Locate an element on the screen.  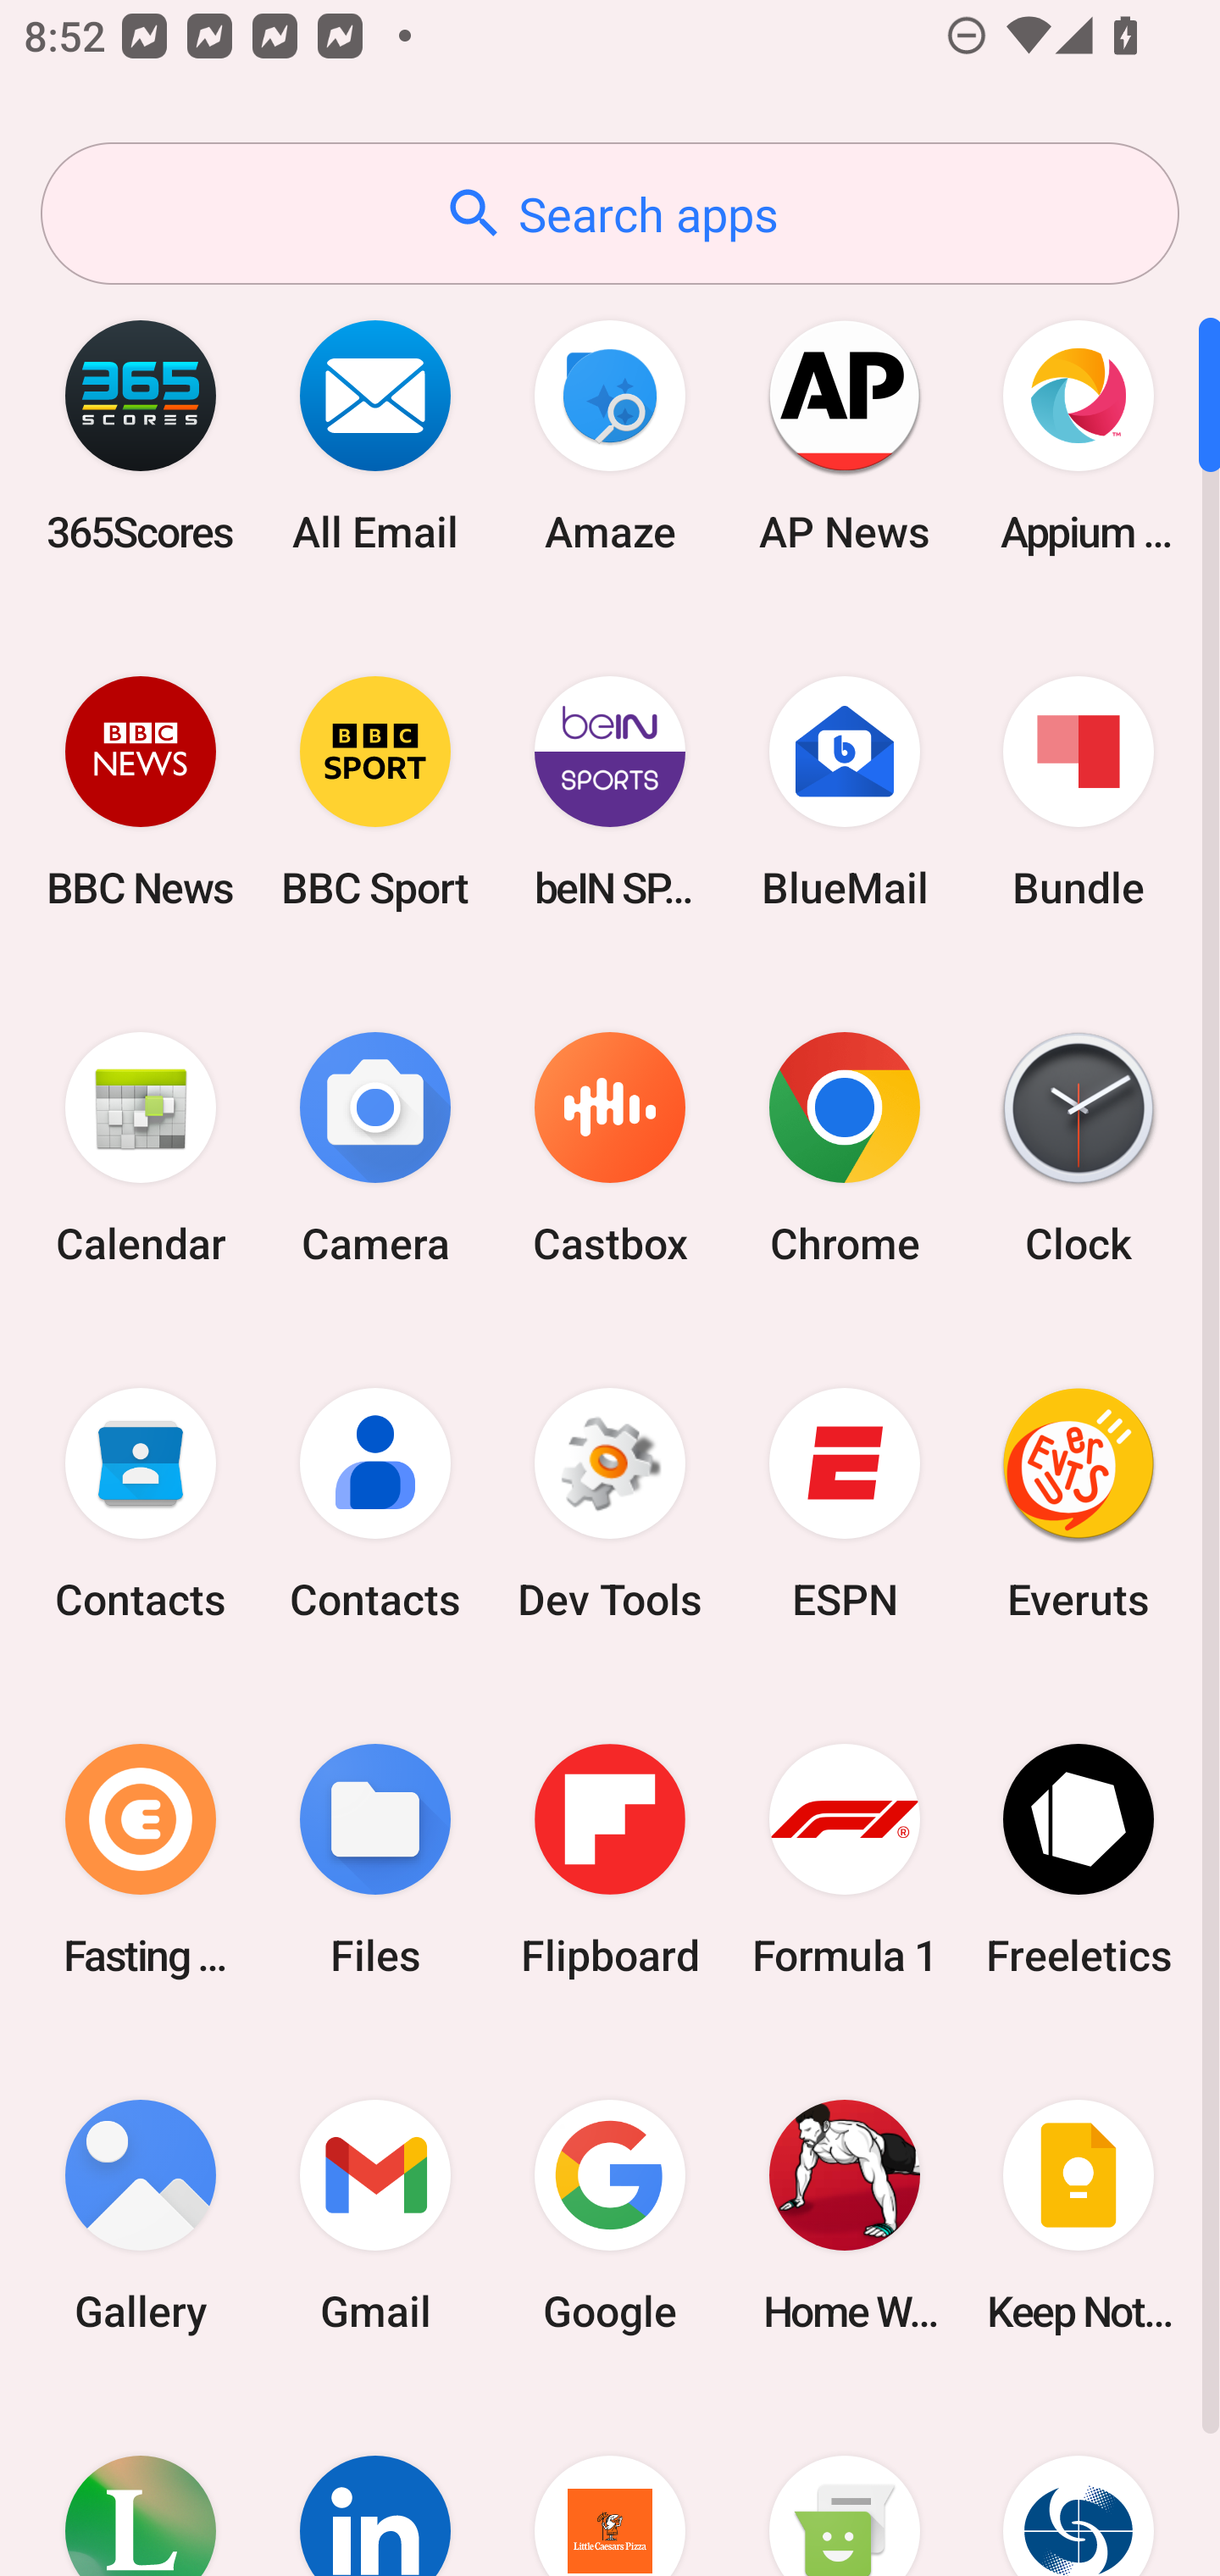
365Scores is located at coordinates (141, 436).